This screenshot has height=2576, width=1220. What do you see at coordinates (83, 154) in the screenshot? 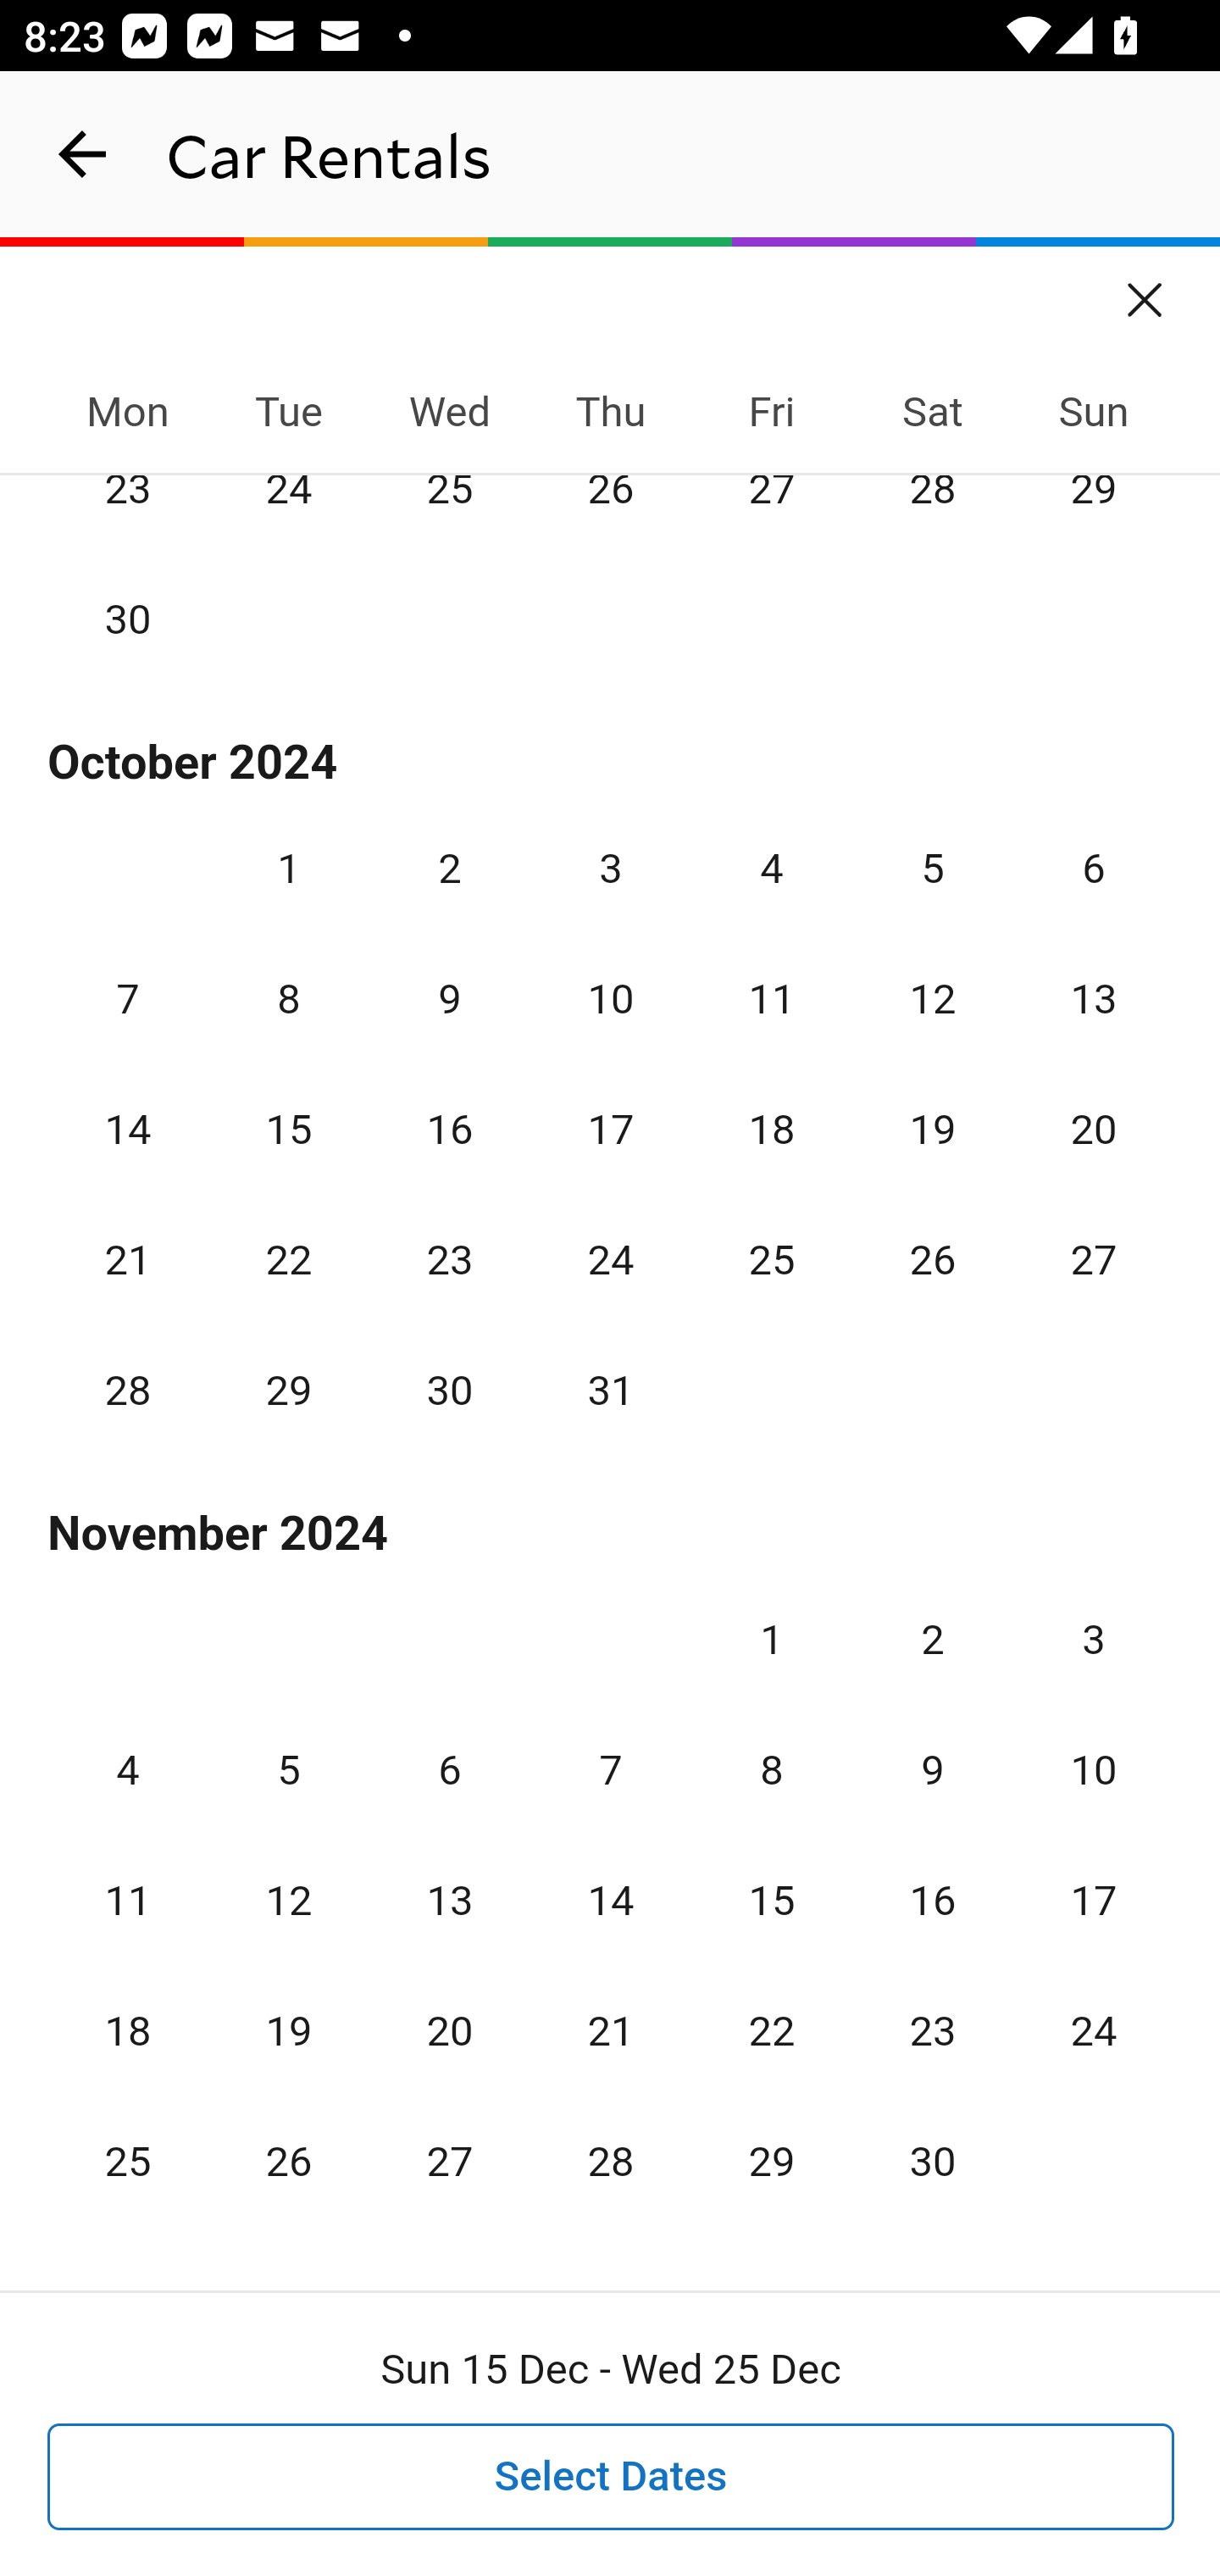
I see `navigation_button` at bounding box center [83, 154].